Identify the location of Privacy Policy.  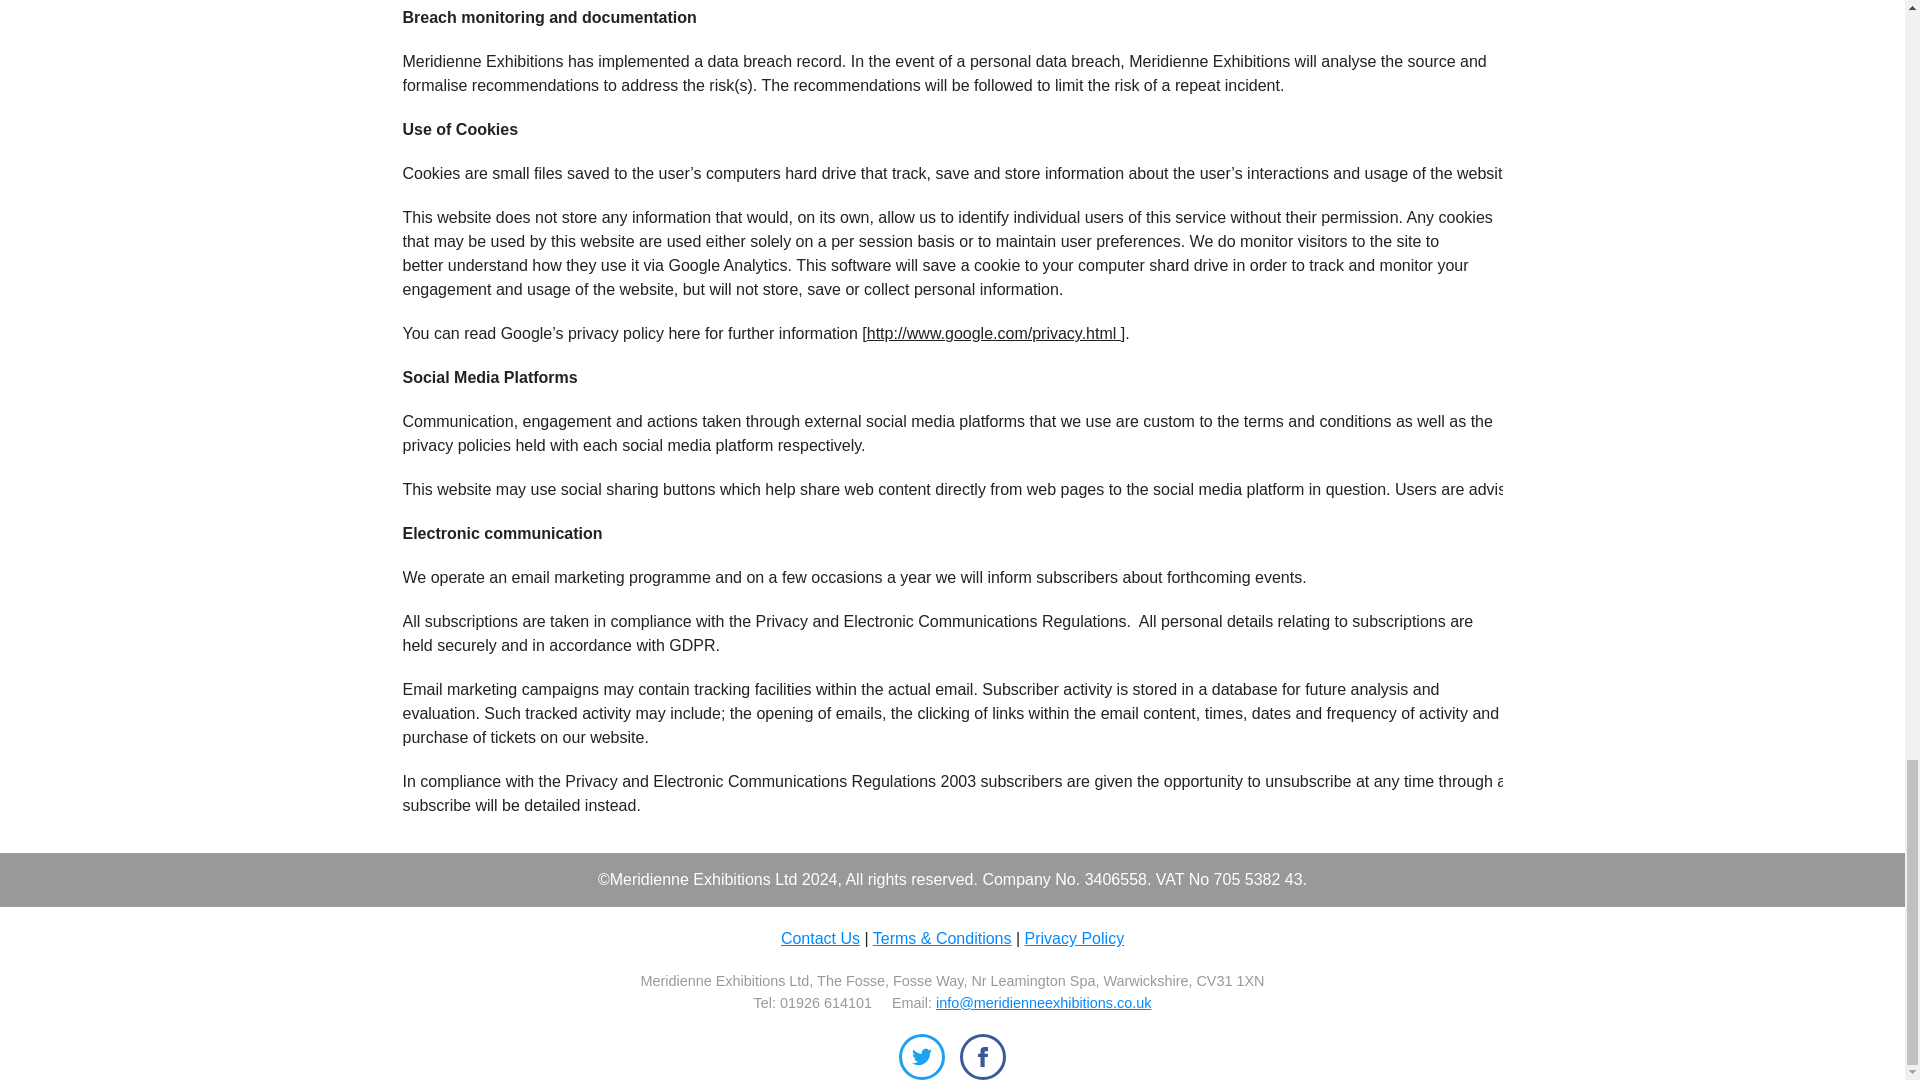
(1075, 938).